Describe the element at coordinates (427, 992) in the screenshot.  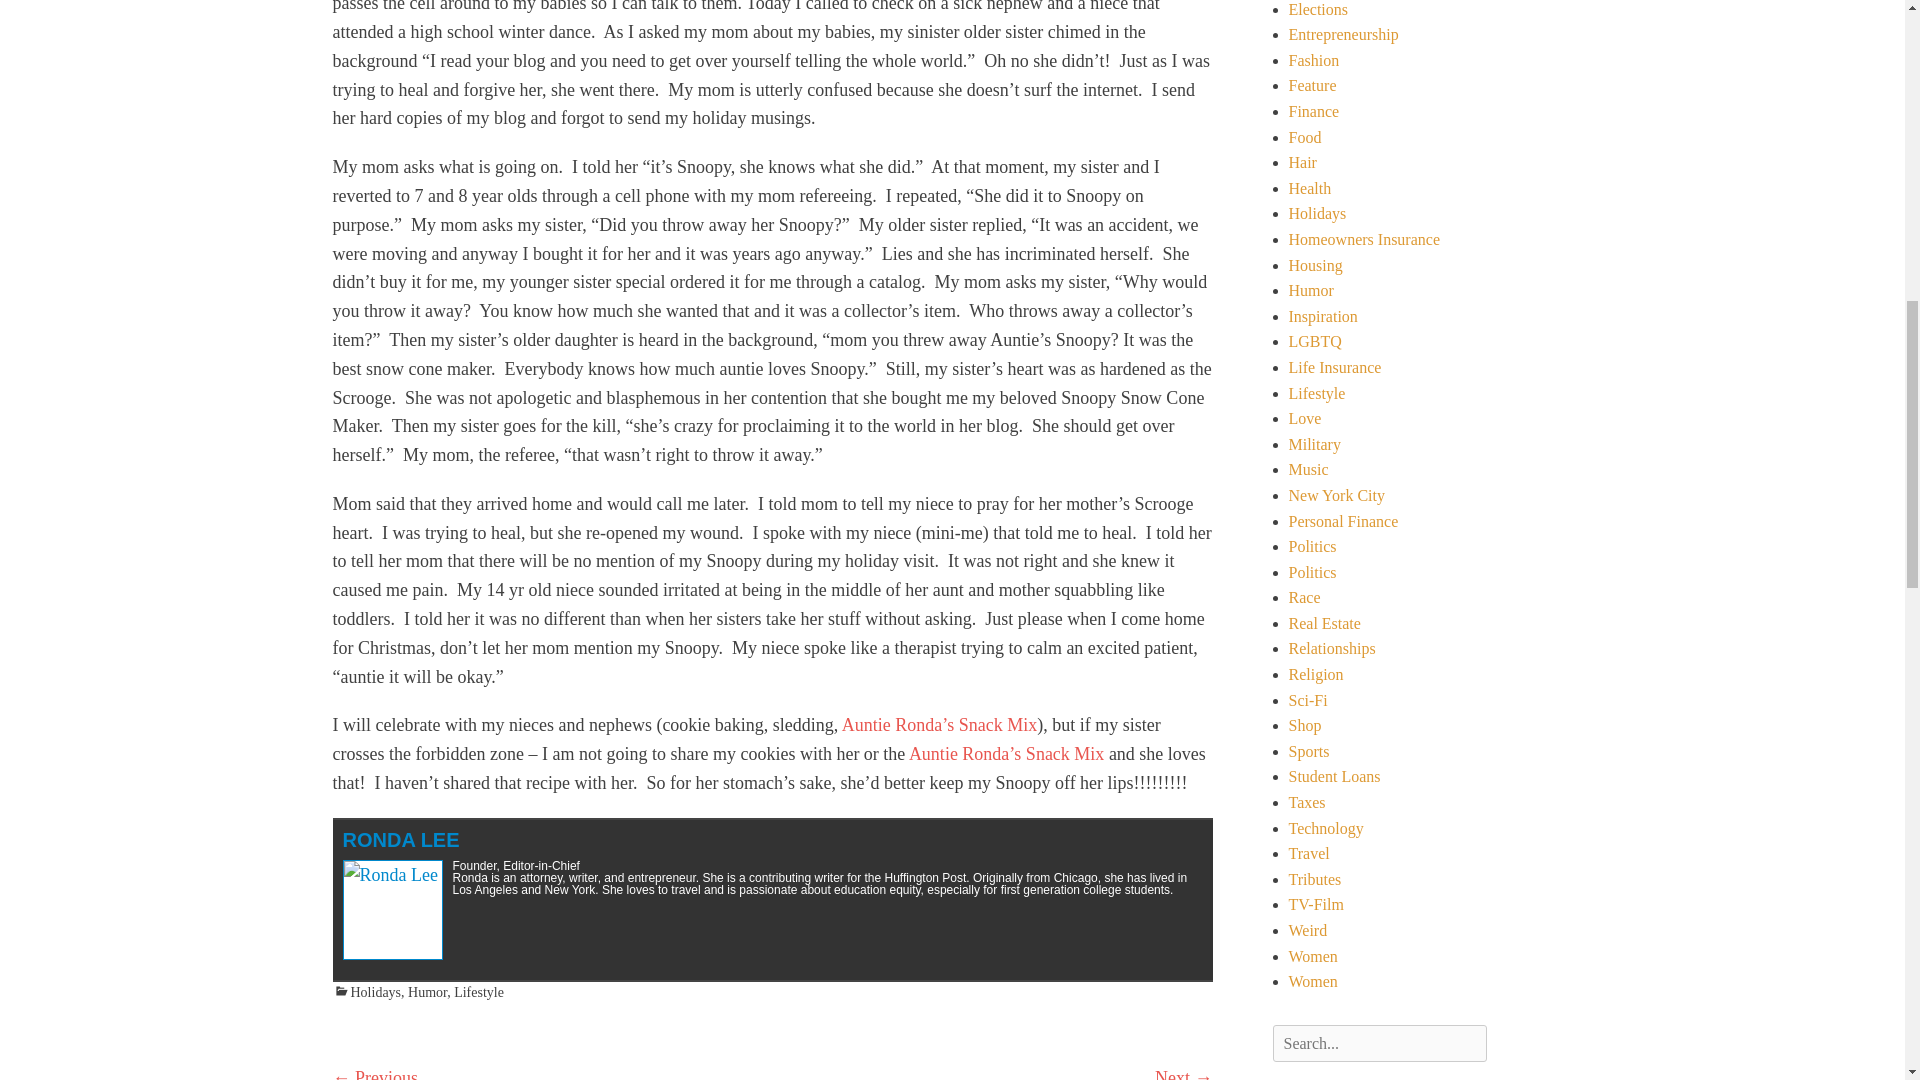
I see `Humor` at that location.